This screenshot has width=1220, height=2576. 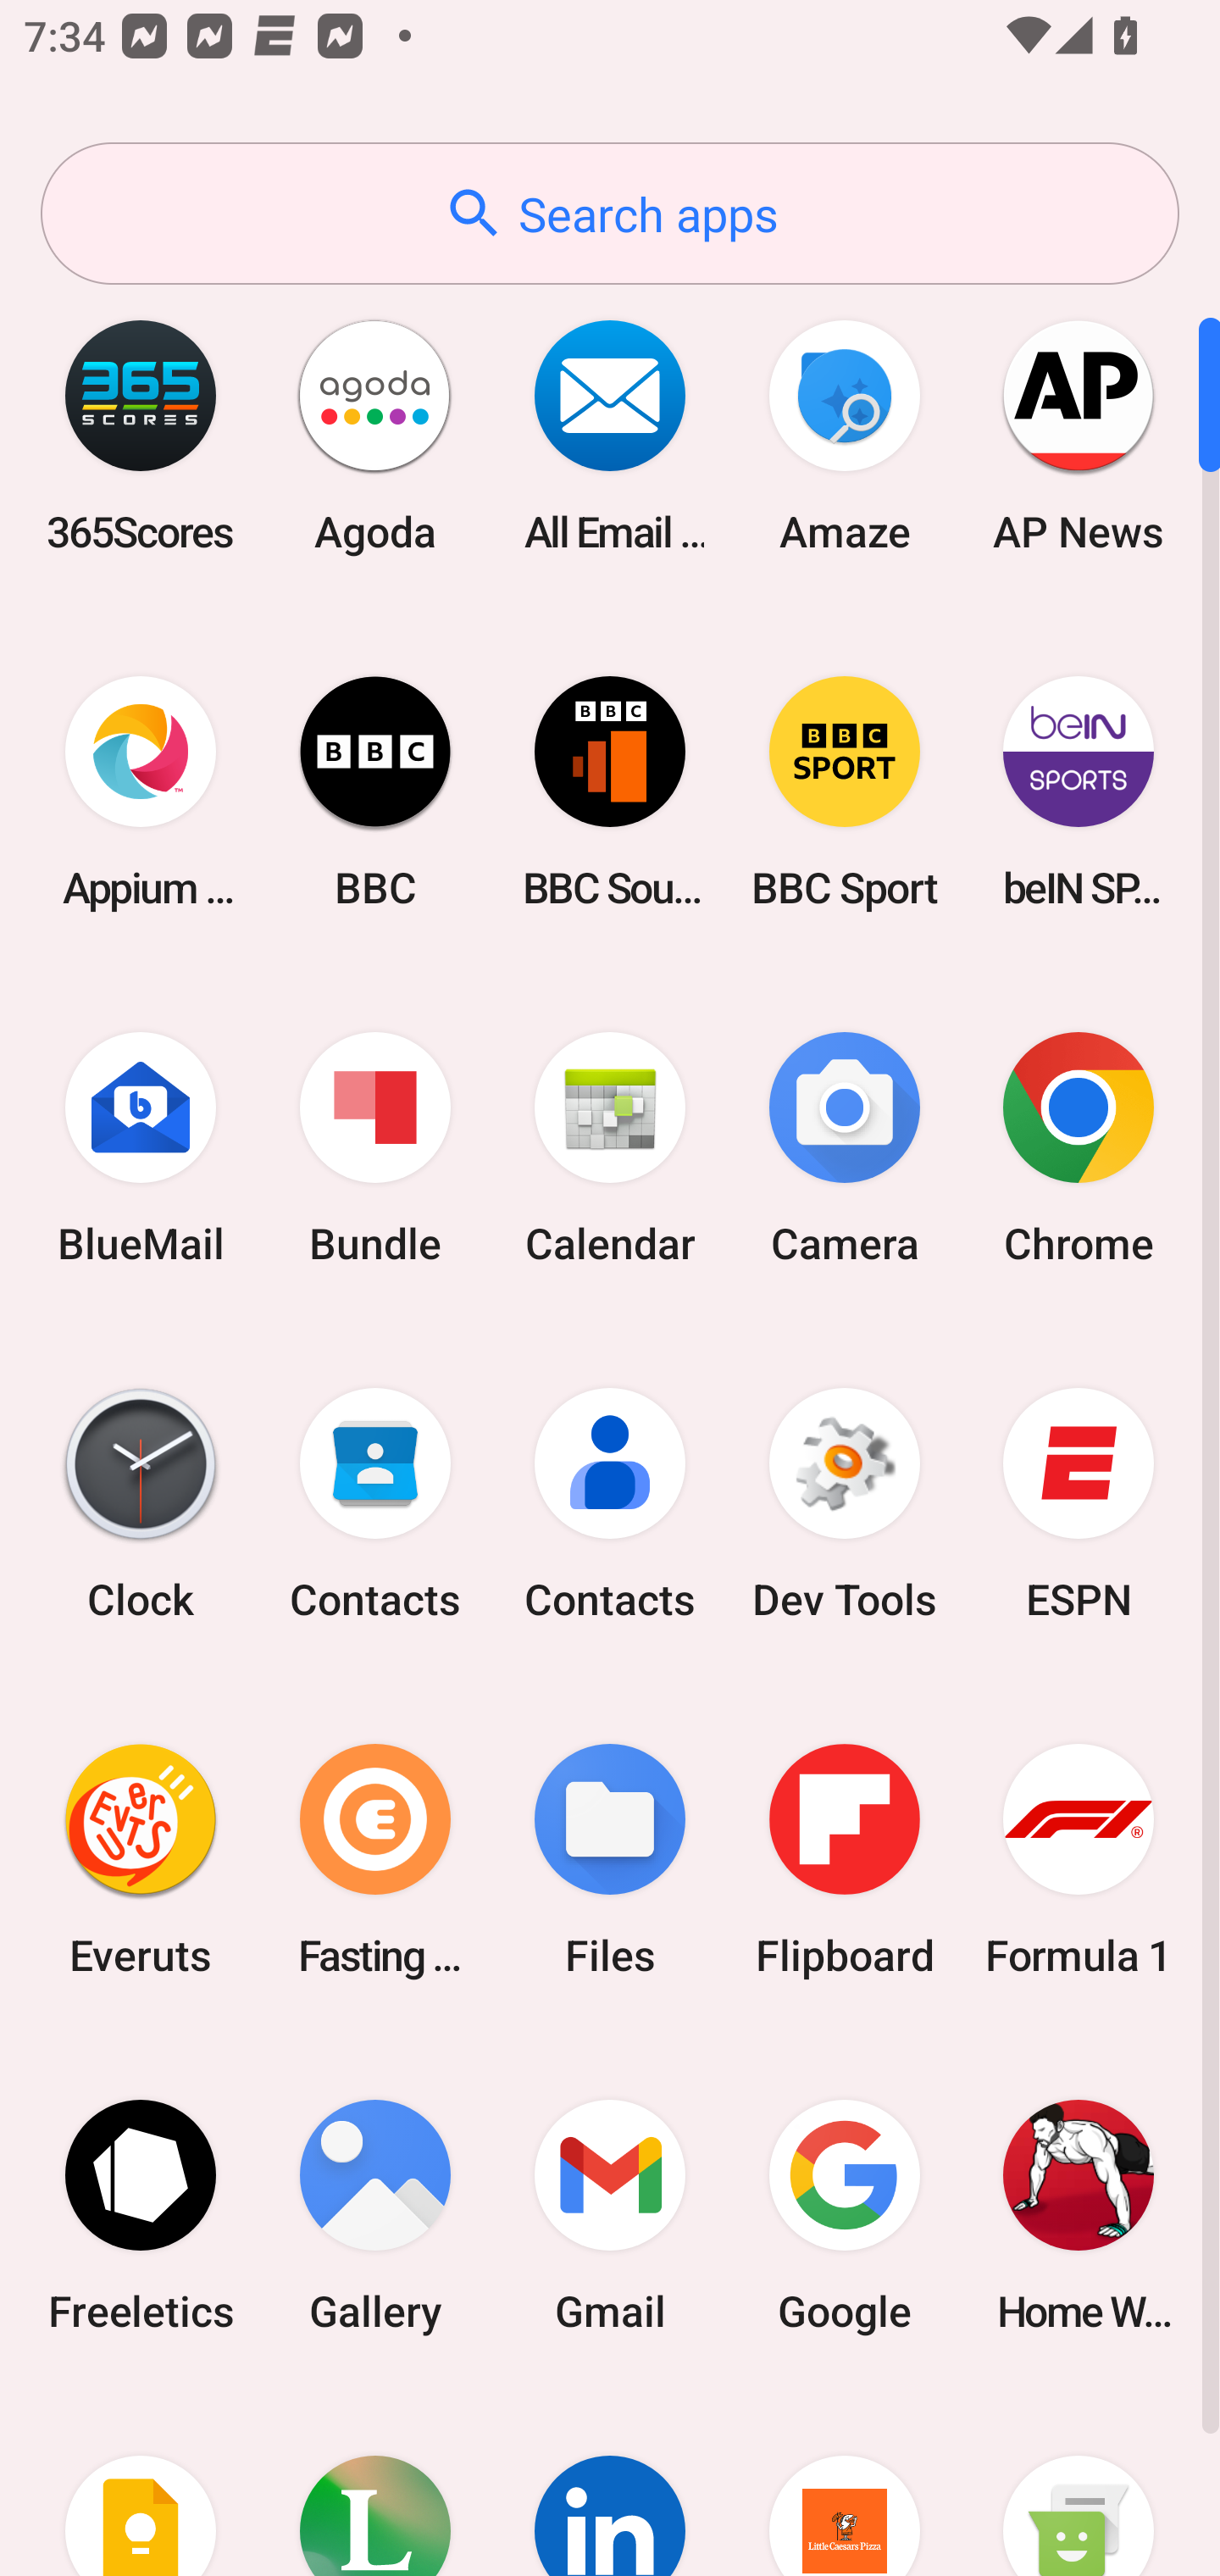 I want to click on beIN SPORTS, so click(x=1079, y=791).